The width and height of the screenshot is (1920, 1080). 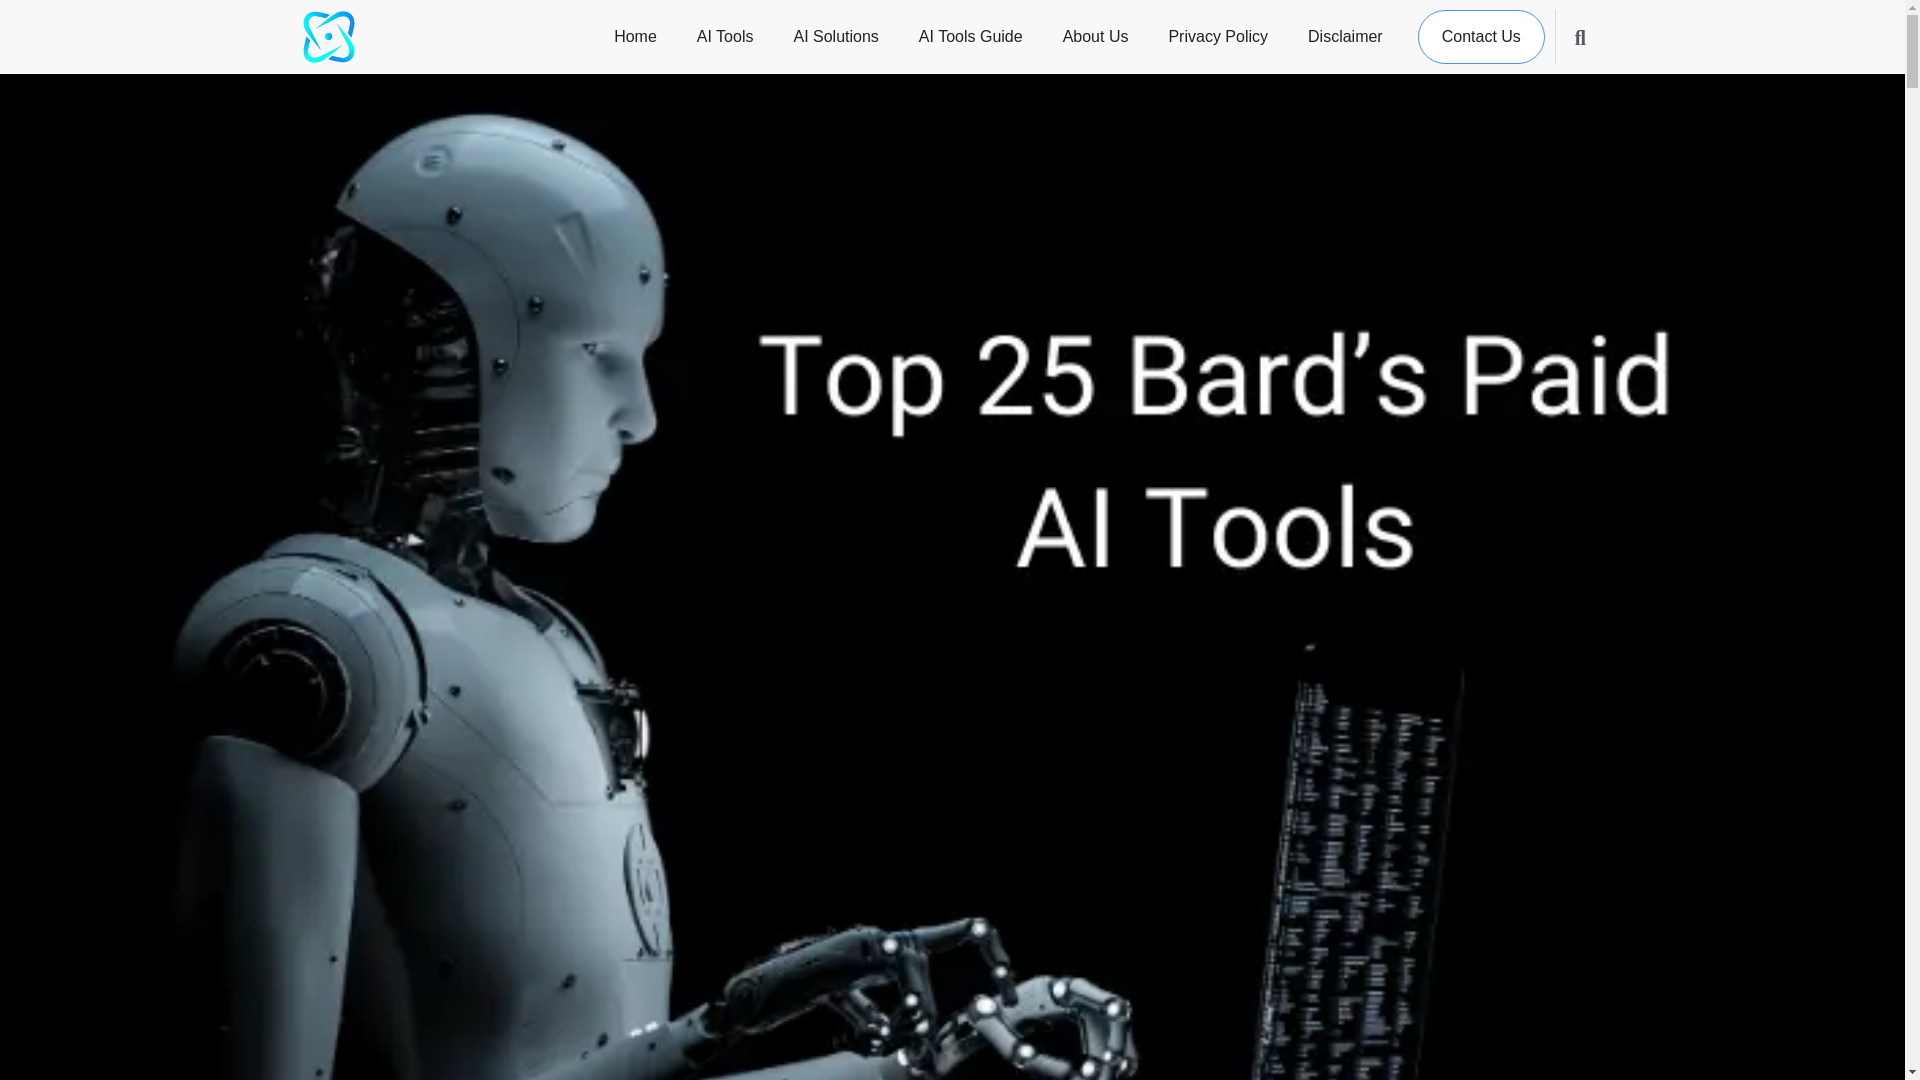 I want to click on Disclaimer, so click(x=1346, y=36).